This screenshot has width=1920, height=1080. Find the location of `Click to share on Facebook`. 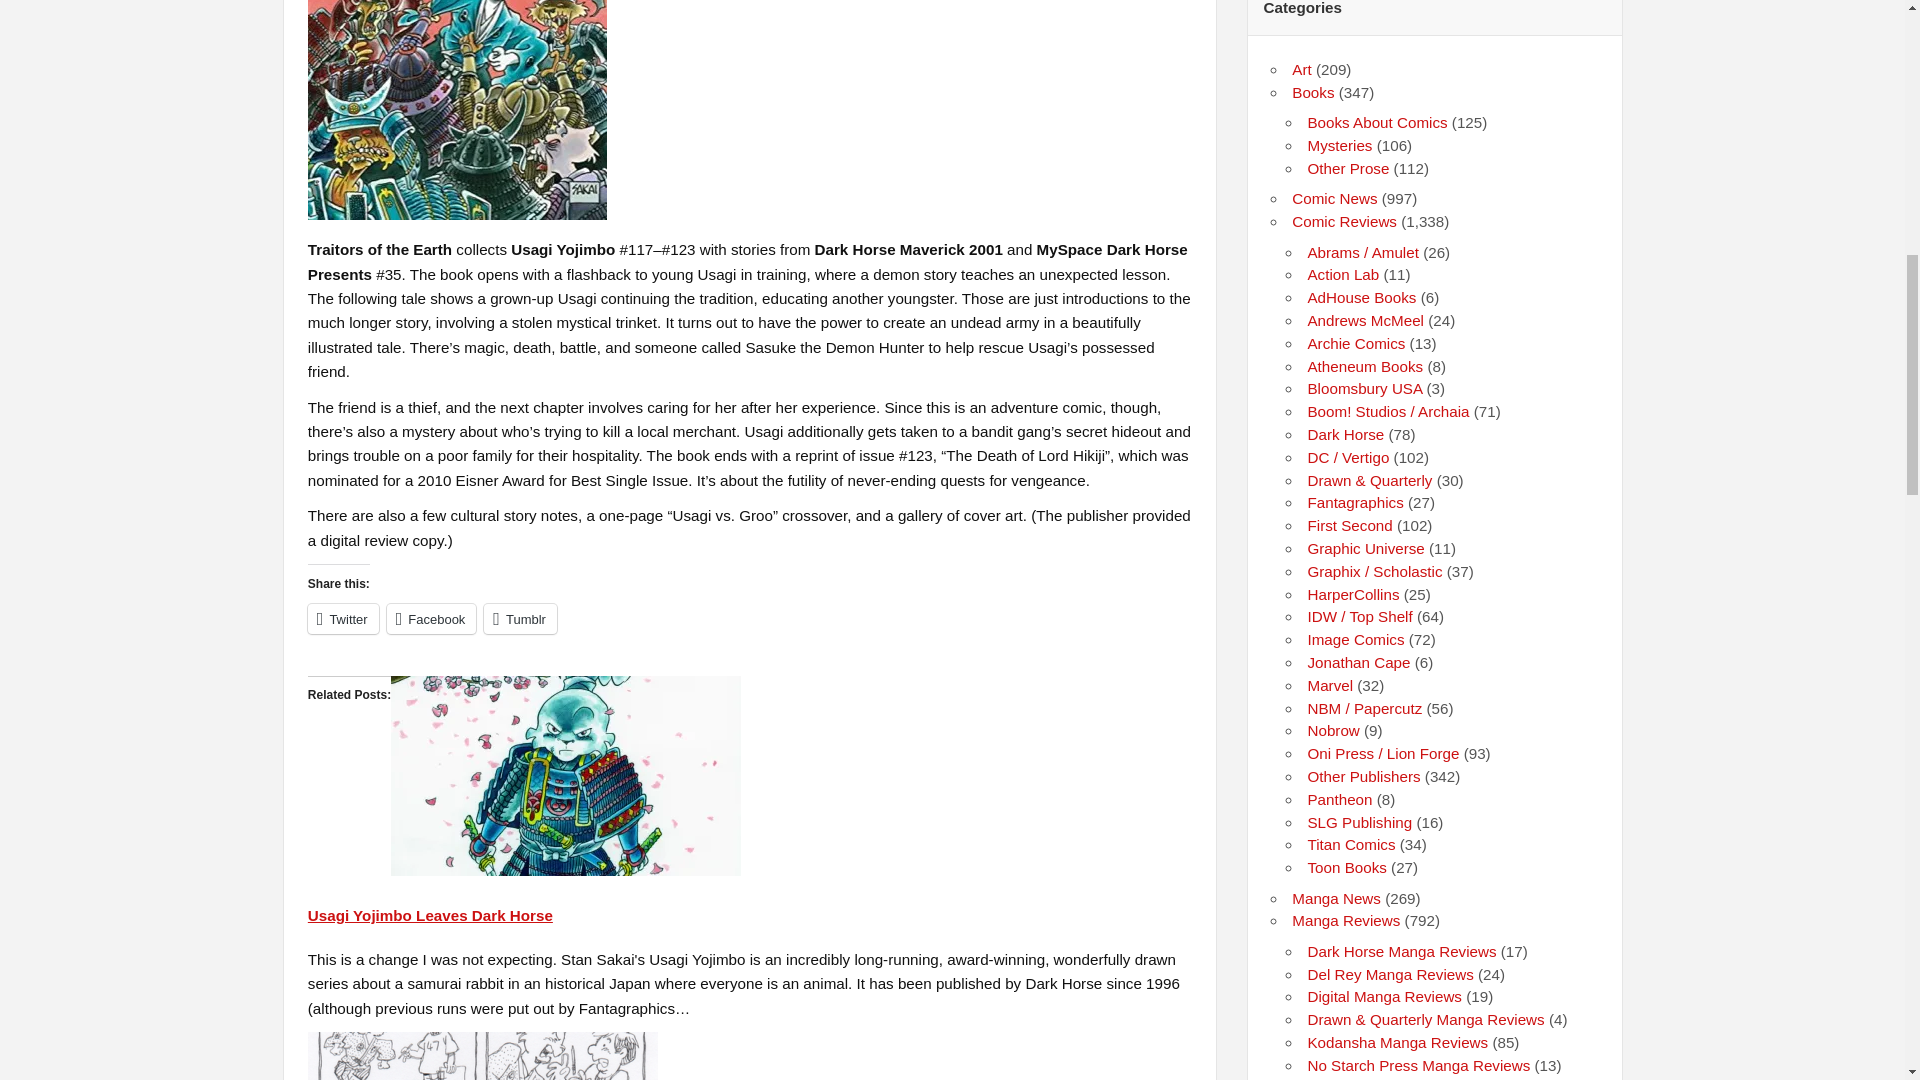

Click to share on Facebook is located at coordinates (432, 618).